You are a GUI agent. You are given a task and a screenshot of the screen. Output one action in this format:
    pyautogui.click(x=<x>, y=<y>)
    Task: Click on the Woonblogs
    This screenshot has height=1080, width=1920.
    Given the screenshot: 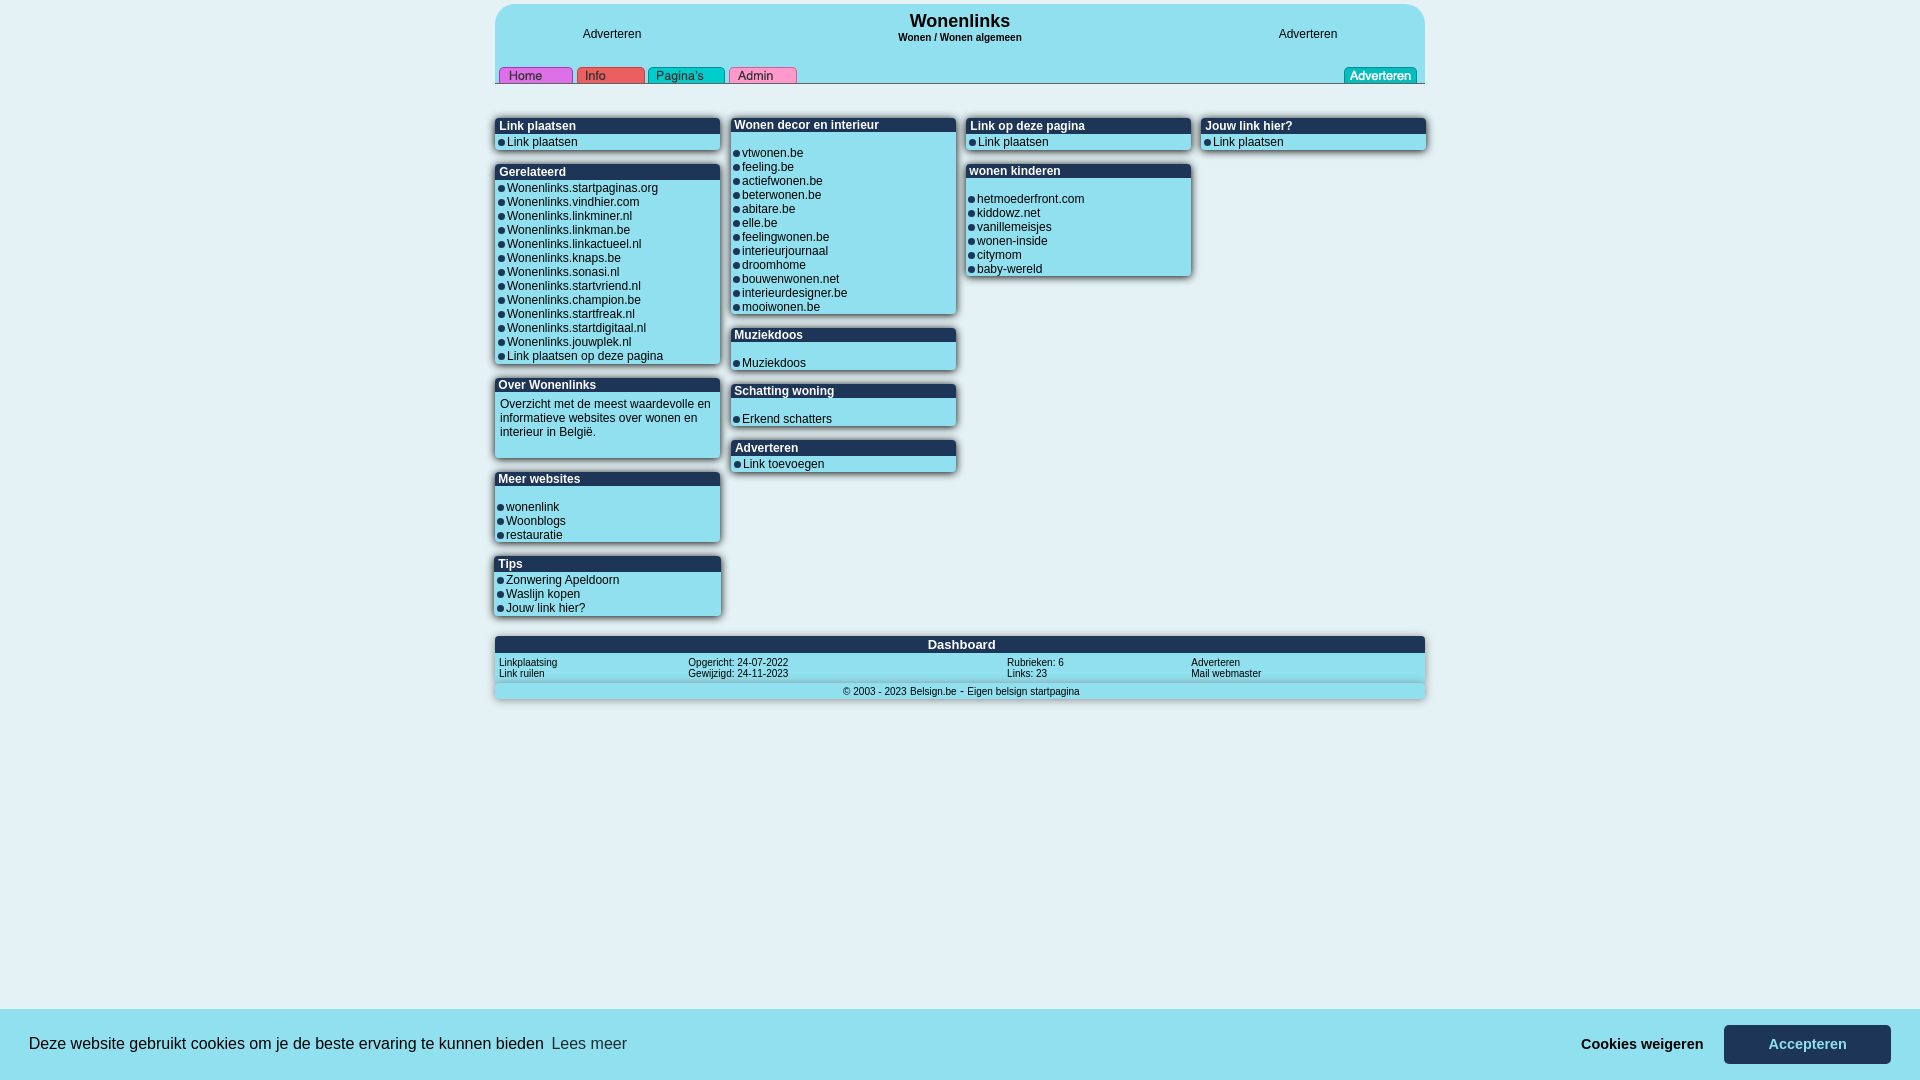 What is the action you would take?
    pyautogui.click(x=536, y=521)
    